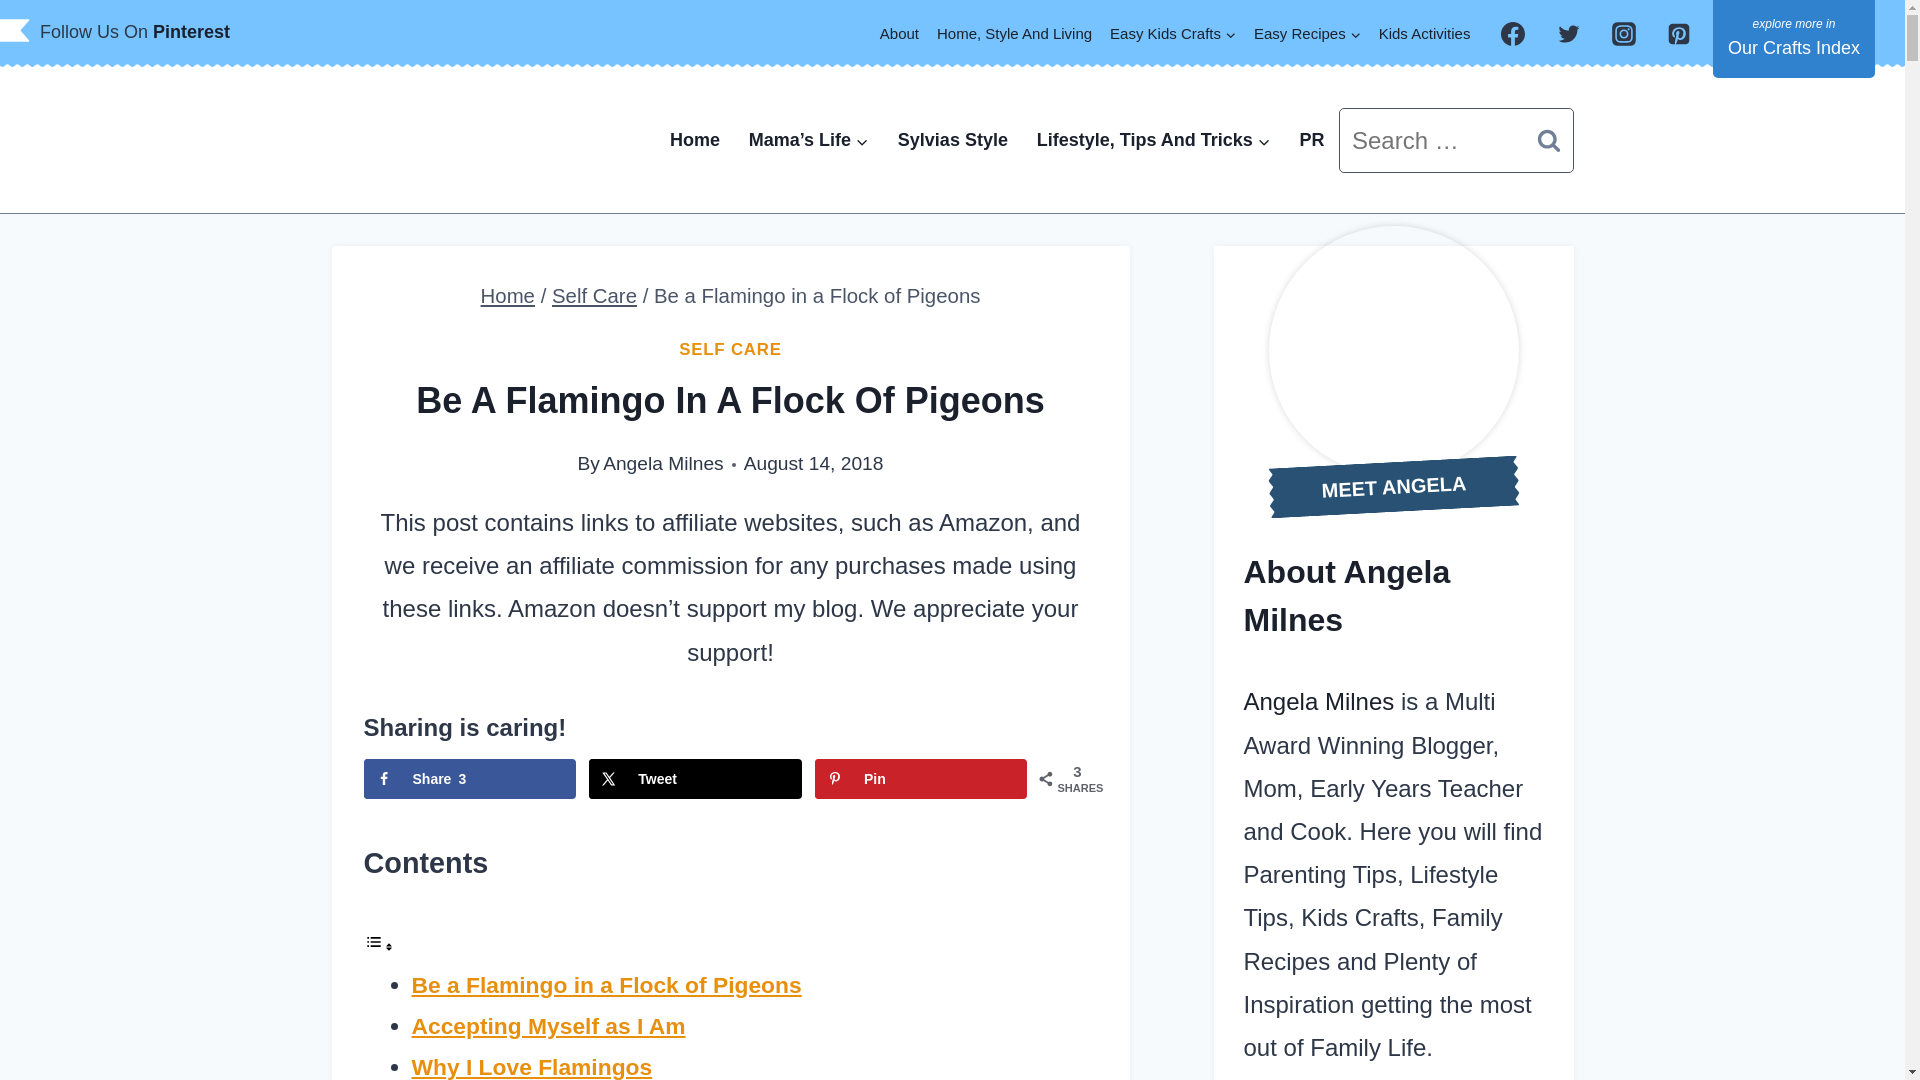  Describe the element at coordinates (192, 32) in the screenshot. I see `Pinterest` at that location.